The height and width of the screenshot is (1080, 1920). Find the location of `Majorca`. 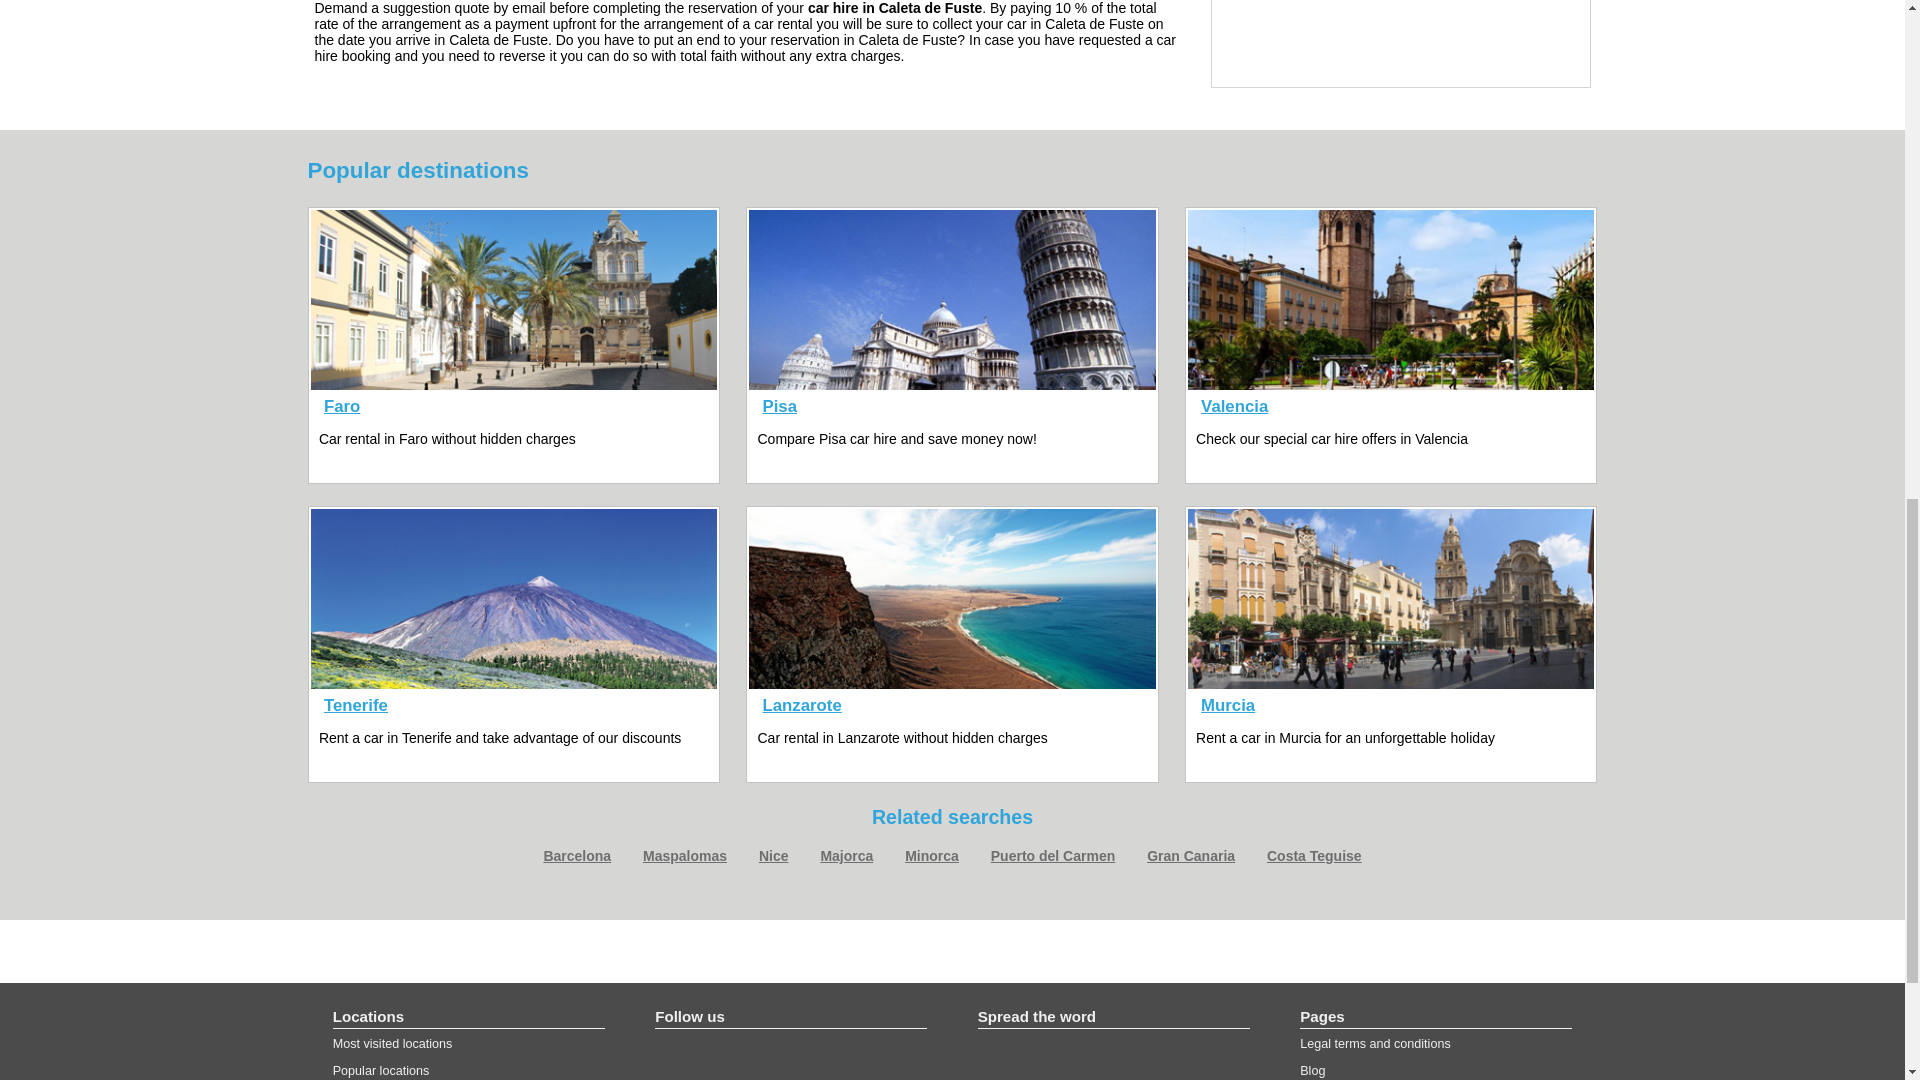

Majorca is located at coordinates (846, 856).